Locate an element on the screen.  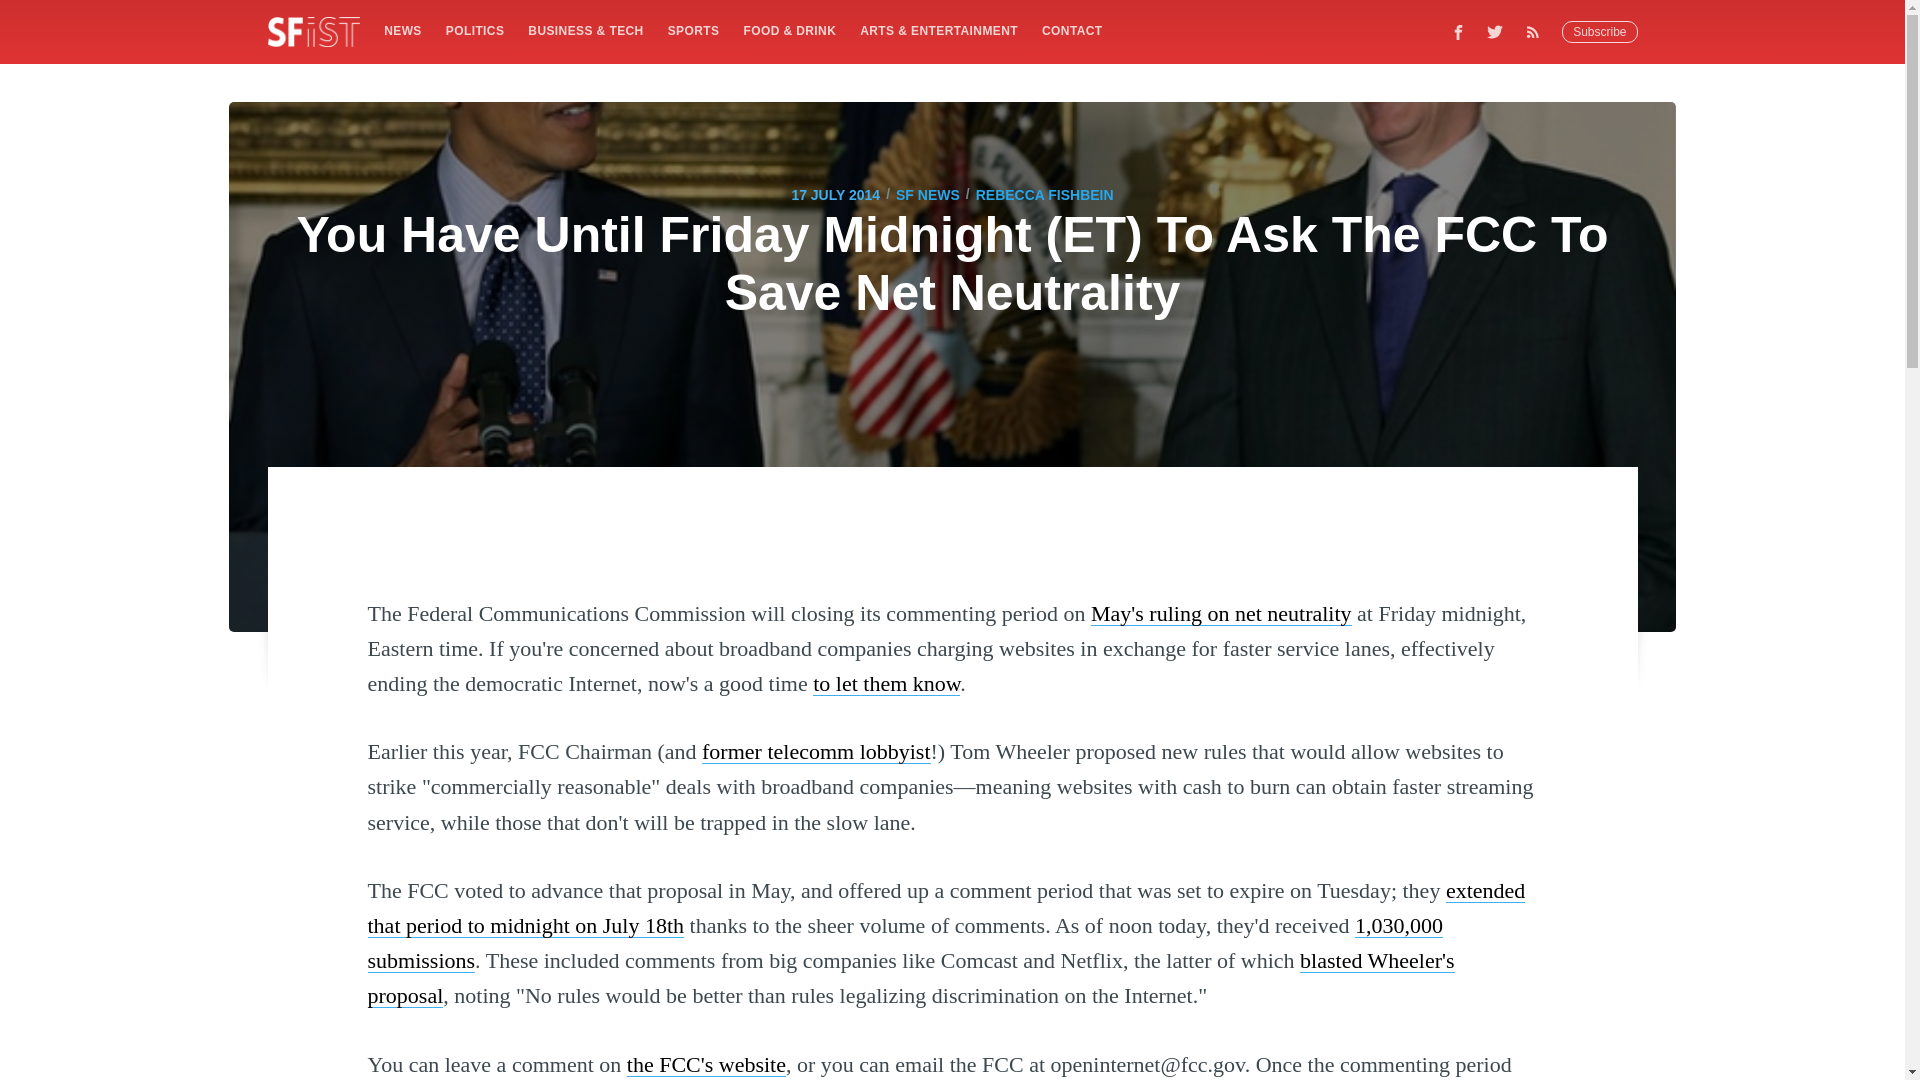
Facebook is located at coordinates (1458, 31).